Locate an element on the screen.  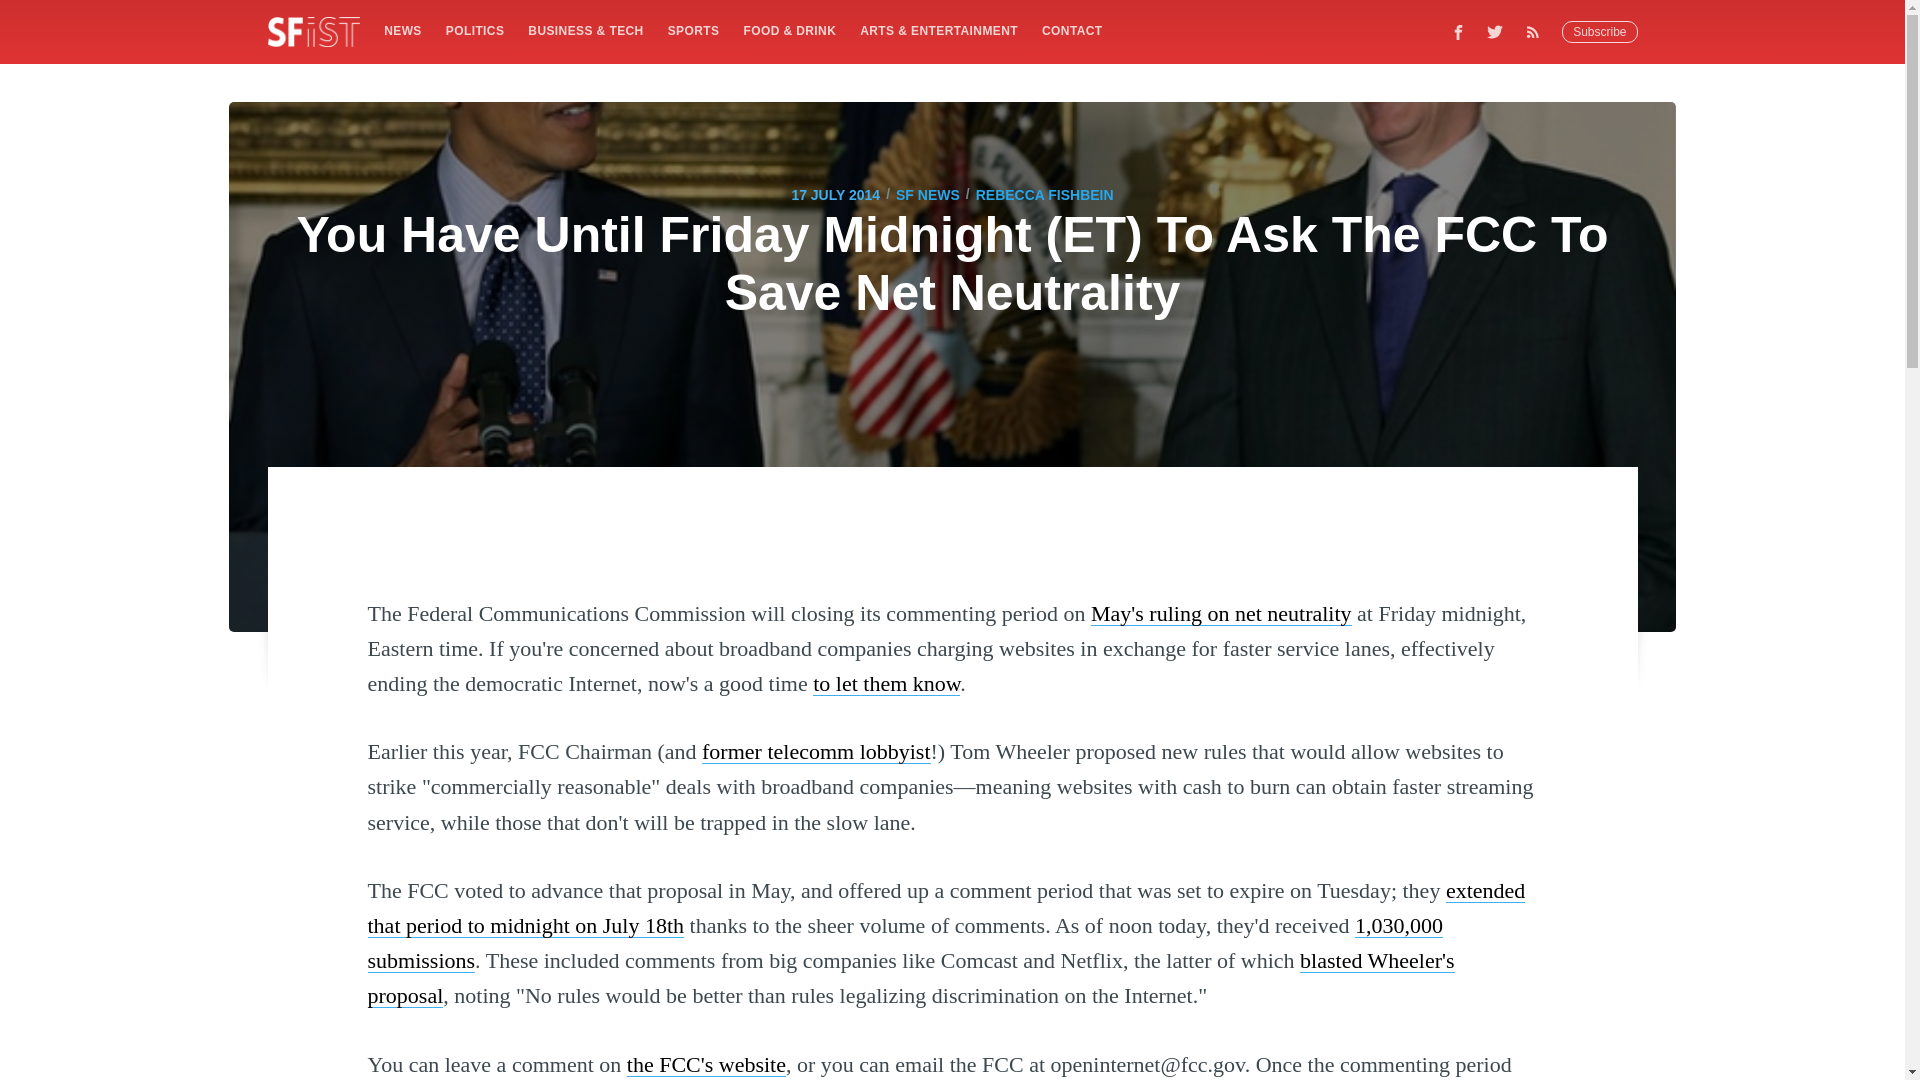
Facebook is located at coordinates (1458, 31).